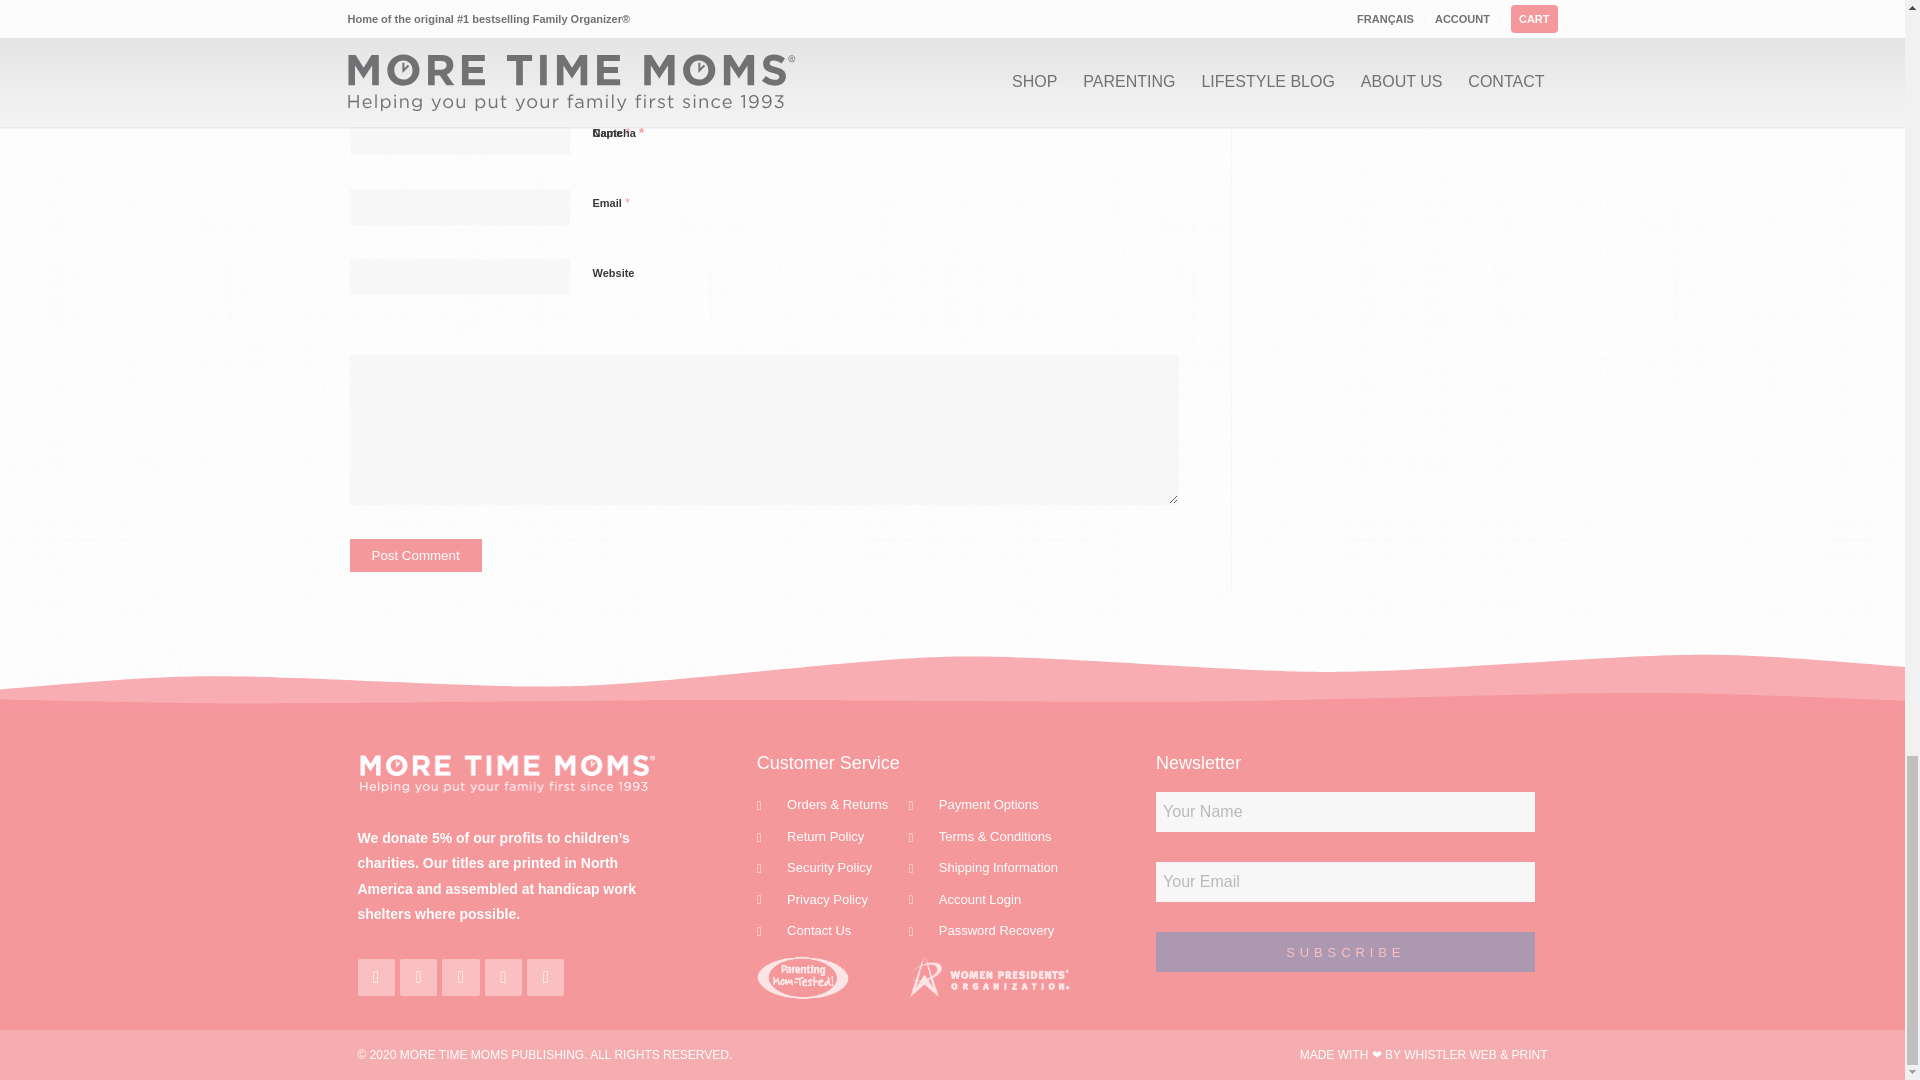 This screenshot has height=1080, width=1920. Describe the element at coordinates (415, 555) in the screenshot. I see `Post Comment` at that location.